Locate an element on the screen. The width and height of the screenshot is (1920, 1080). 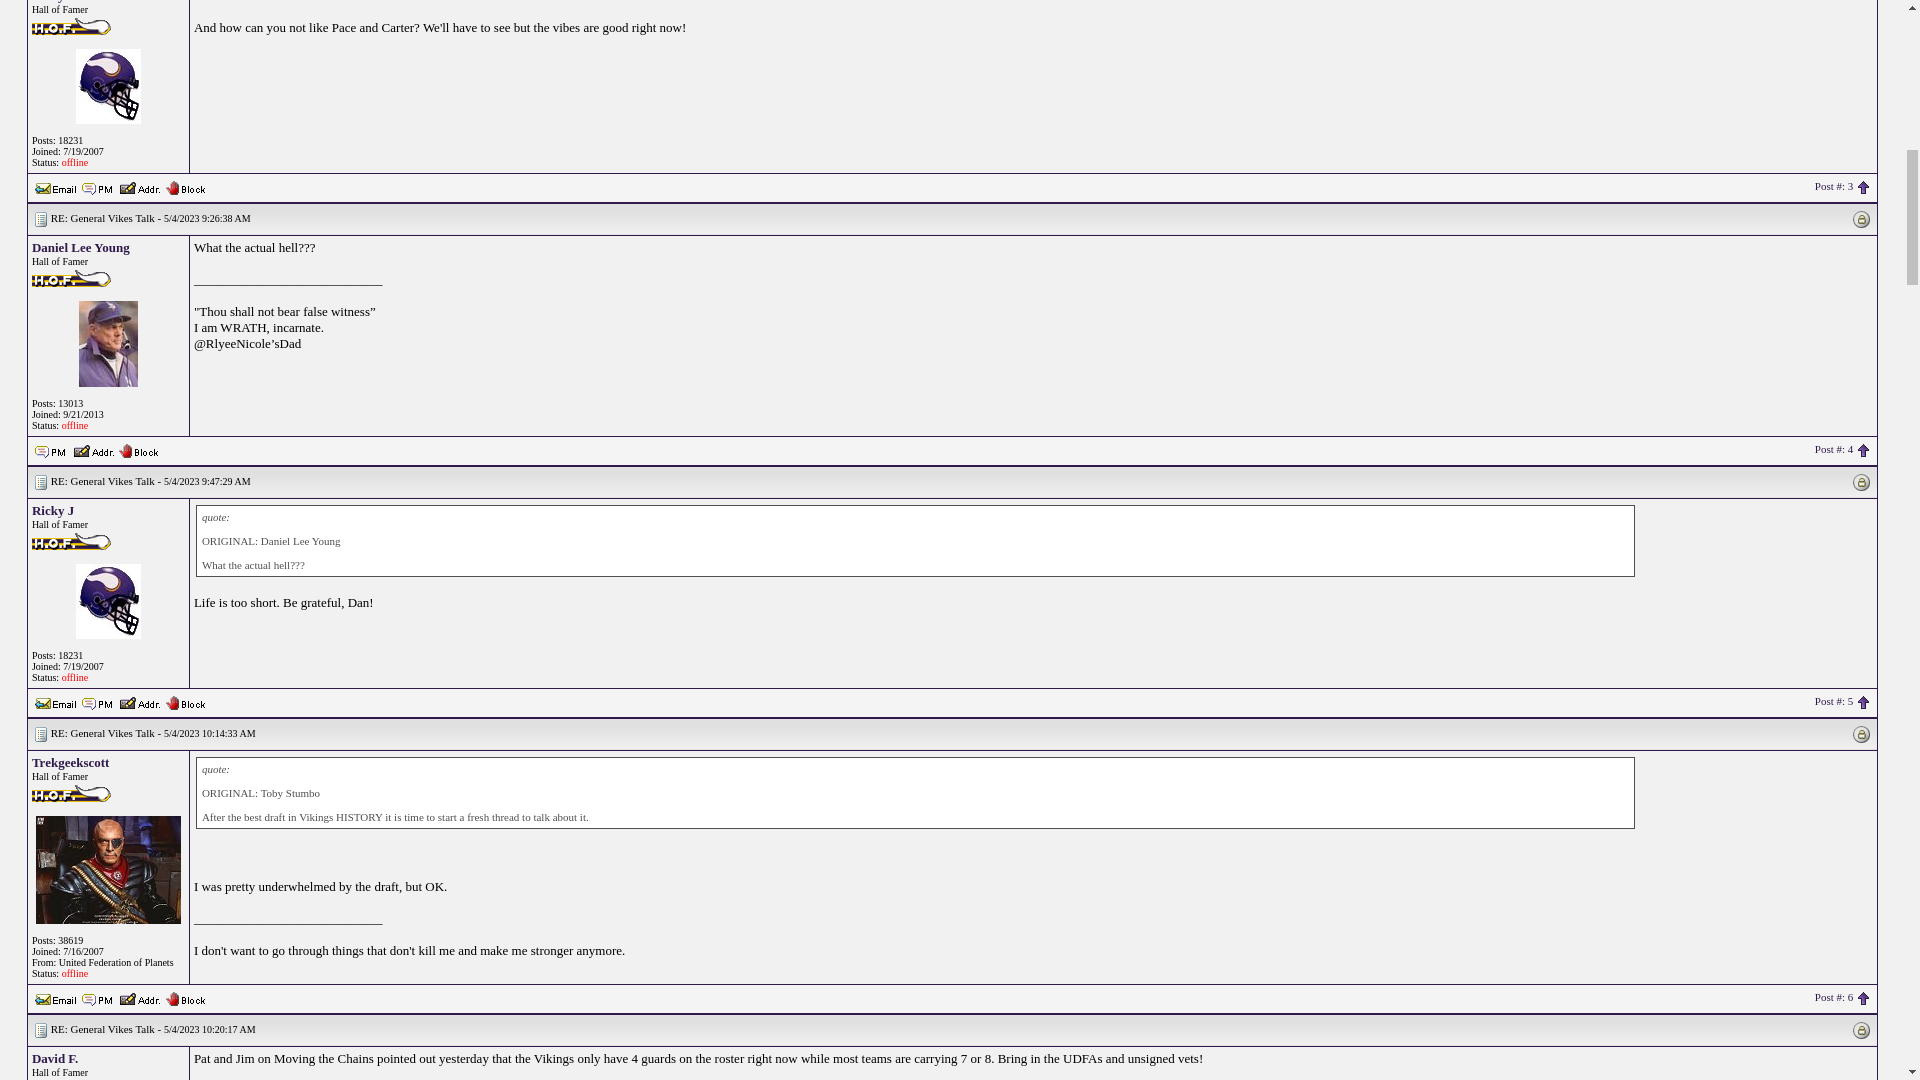
Block this guy and hide his messages is located at coordinates (185, 701).